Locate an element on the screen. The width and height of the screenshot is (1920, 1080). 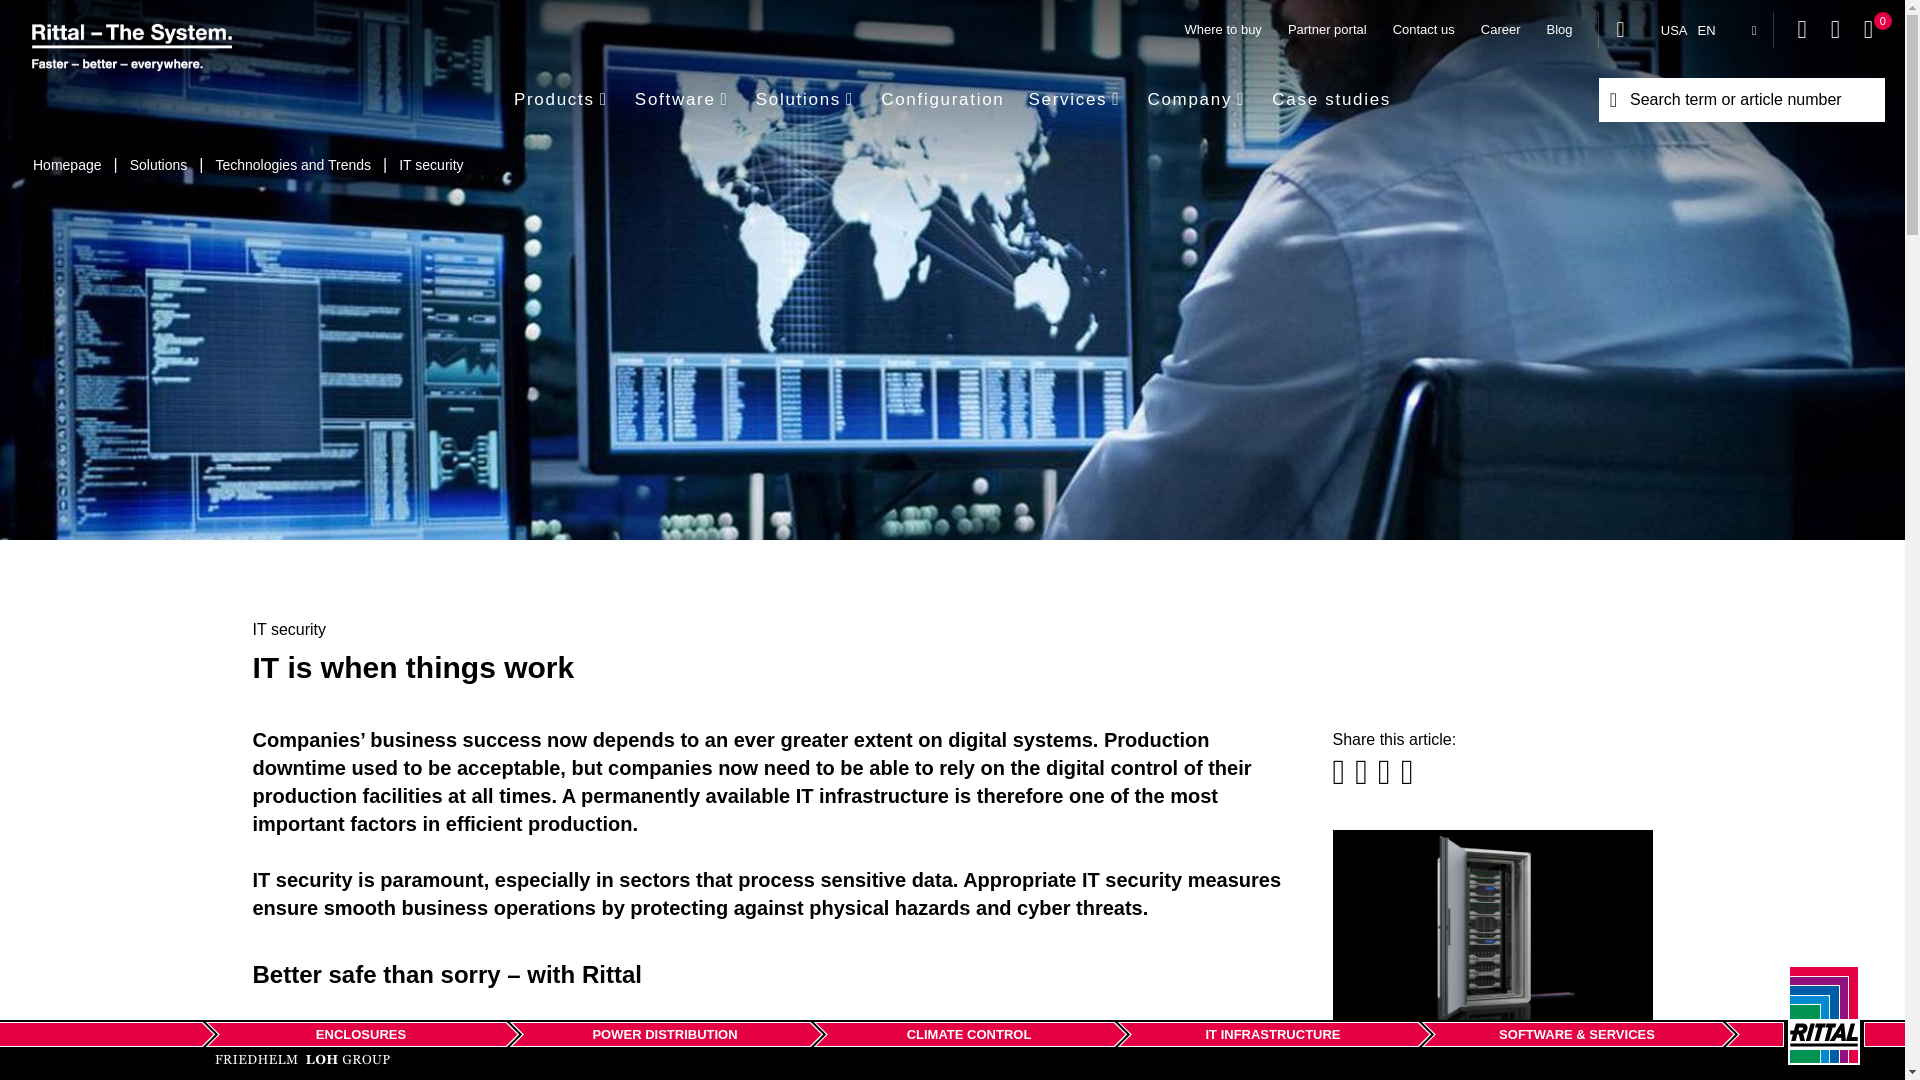
Solutions is located at coordinates (158, 164).